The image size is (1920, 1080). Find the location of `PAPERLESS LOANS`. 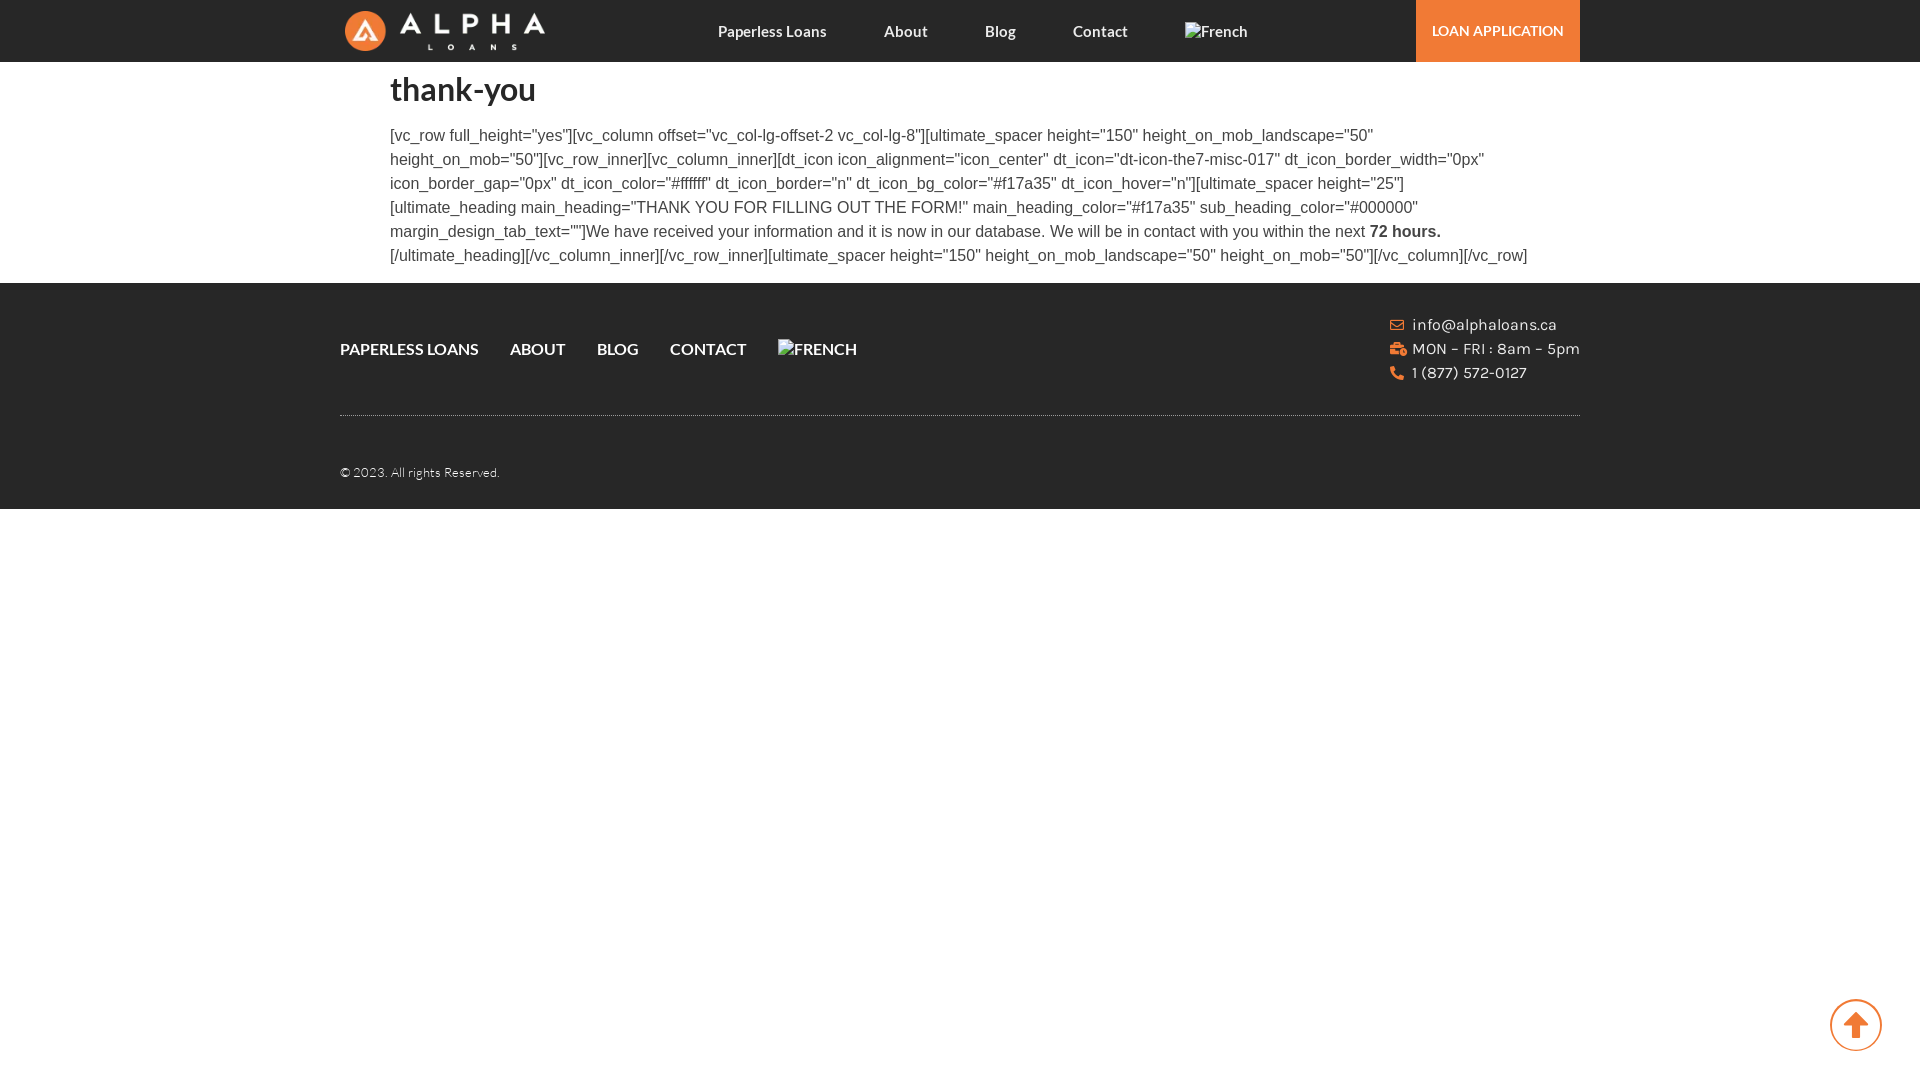

PAPERLESS LOANS is located at coordinates (410, 349).